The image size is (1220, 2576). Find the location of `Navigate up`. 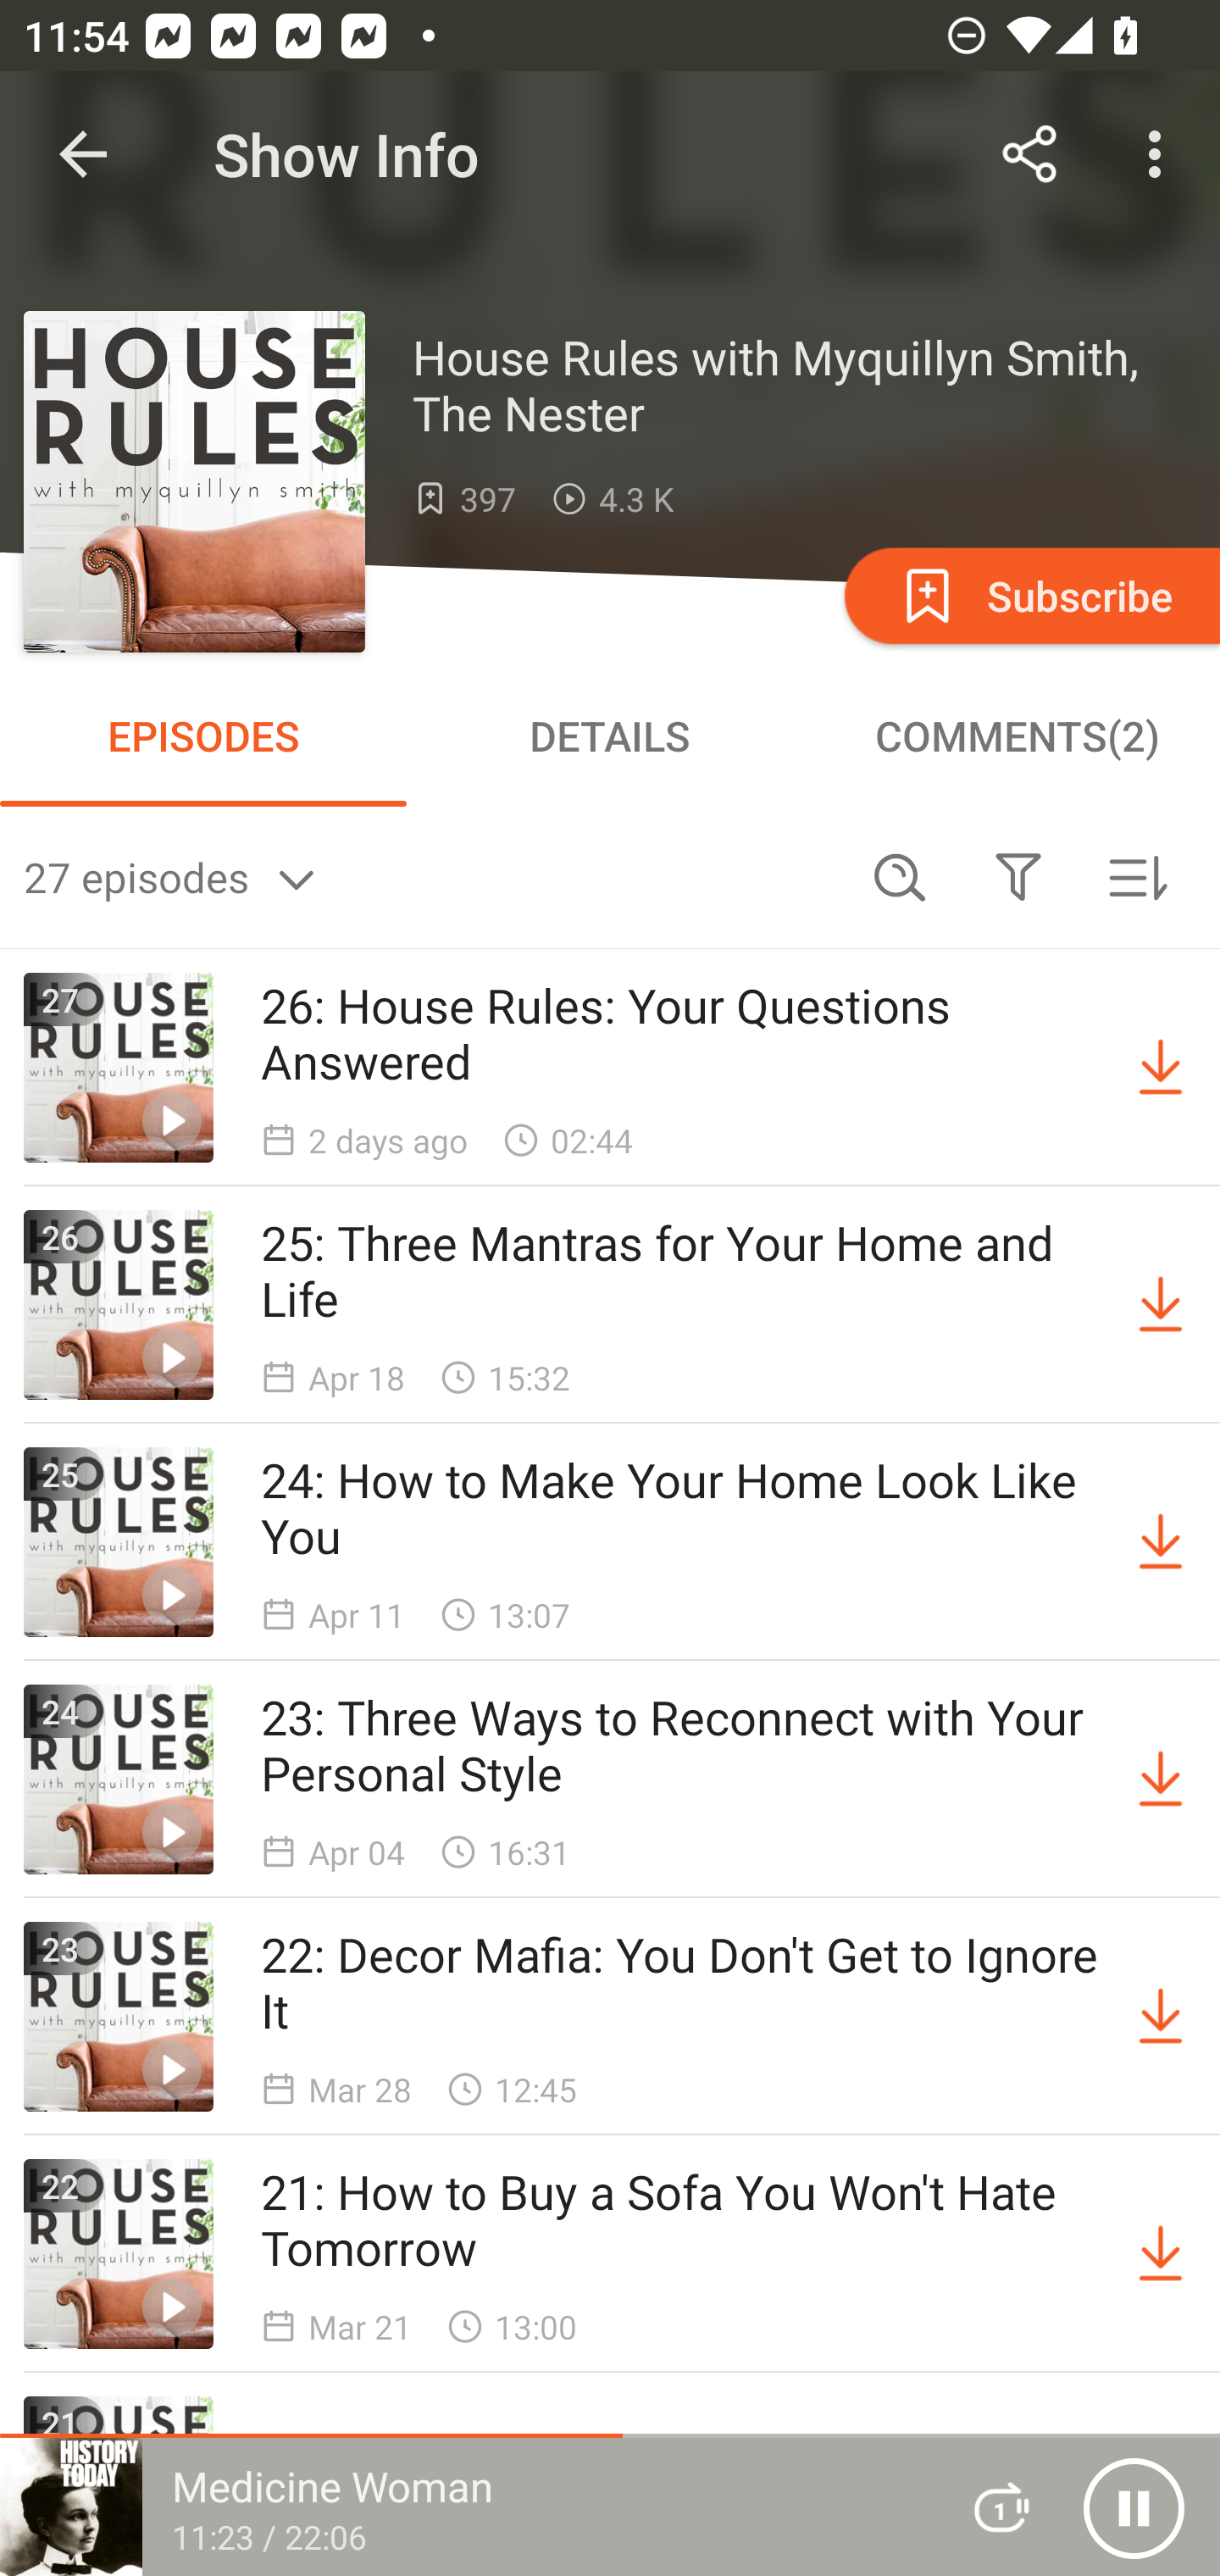

Navigate up is located at coordinates (83, 154).